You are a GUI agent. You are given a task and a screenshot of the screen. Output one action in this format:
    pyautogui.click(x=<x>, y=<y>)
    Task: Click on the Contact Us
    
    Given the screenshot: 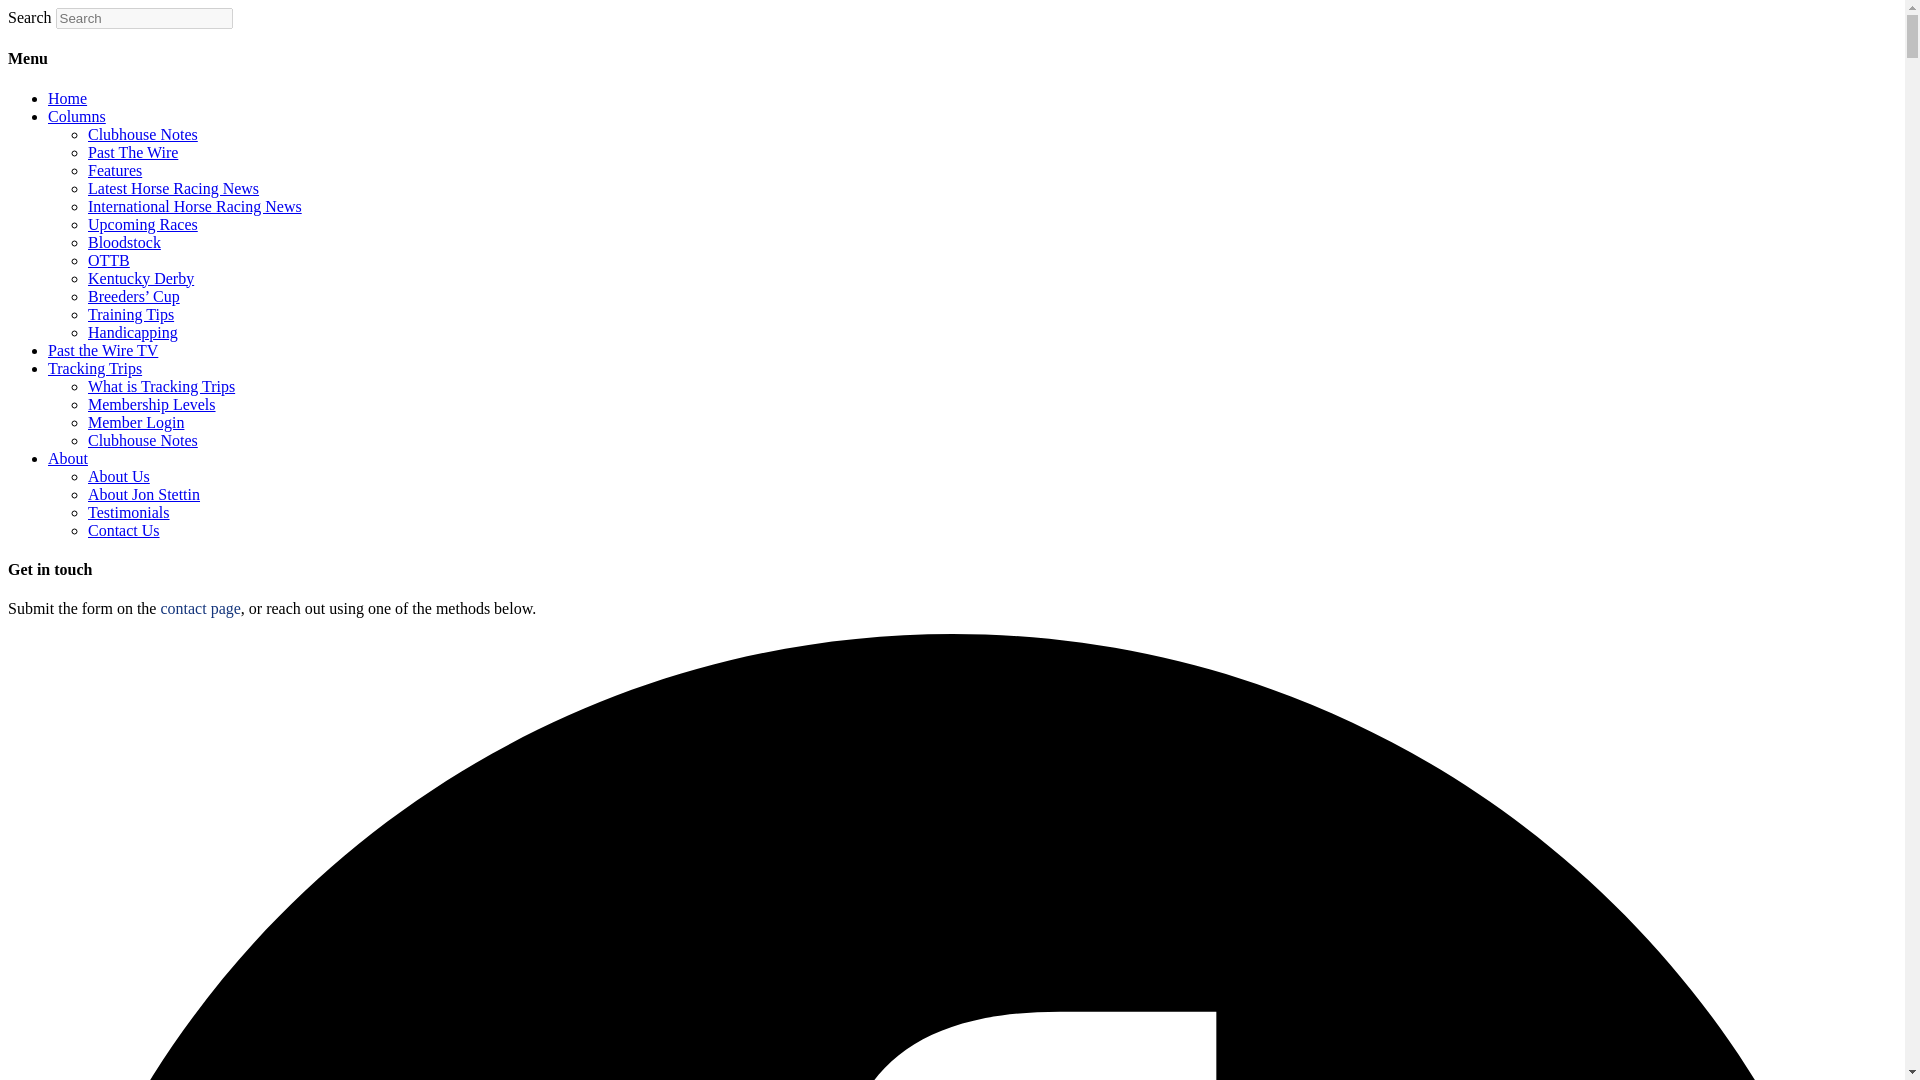 What is the action you would take?
    pyautogui.click(x=124, y=530)
    